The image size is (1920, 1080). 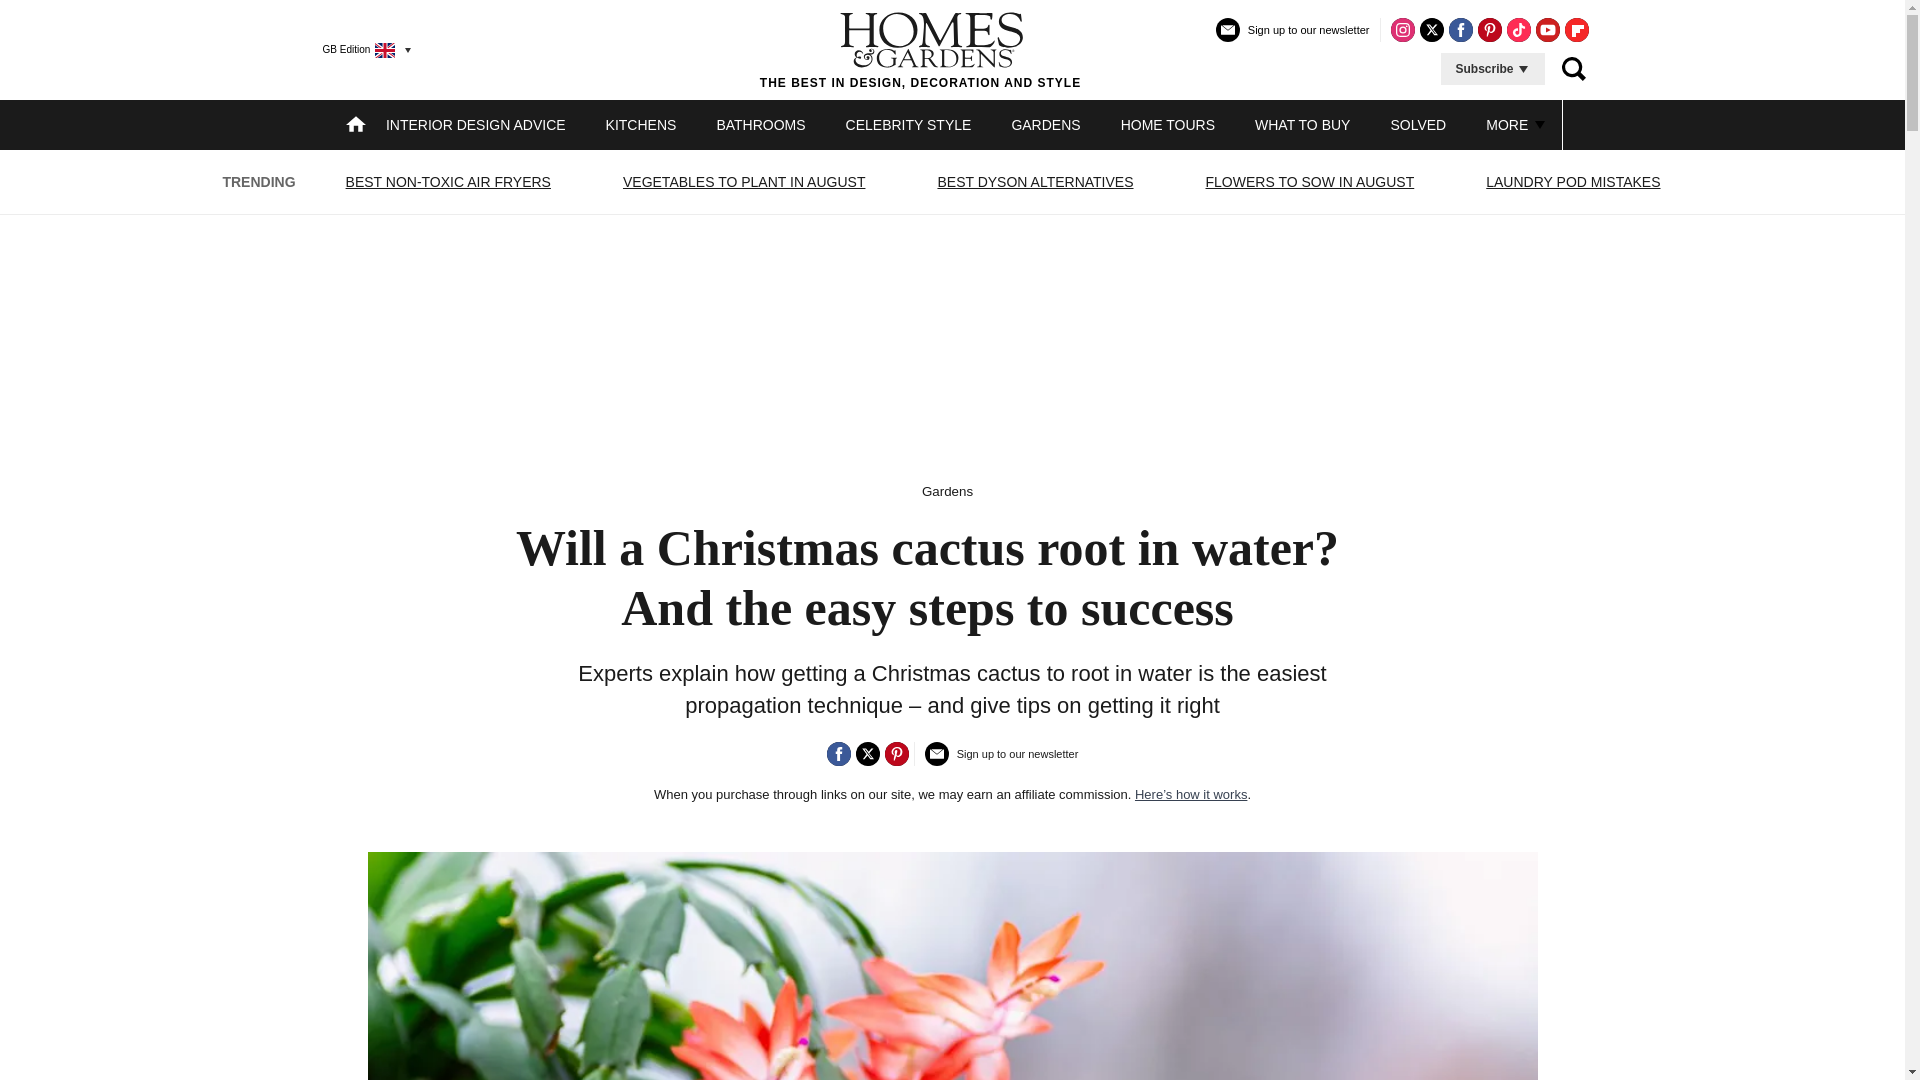 I want to click on Sign up to our newsletter, so click(x=1292, y=38).